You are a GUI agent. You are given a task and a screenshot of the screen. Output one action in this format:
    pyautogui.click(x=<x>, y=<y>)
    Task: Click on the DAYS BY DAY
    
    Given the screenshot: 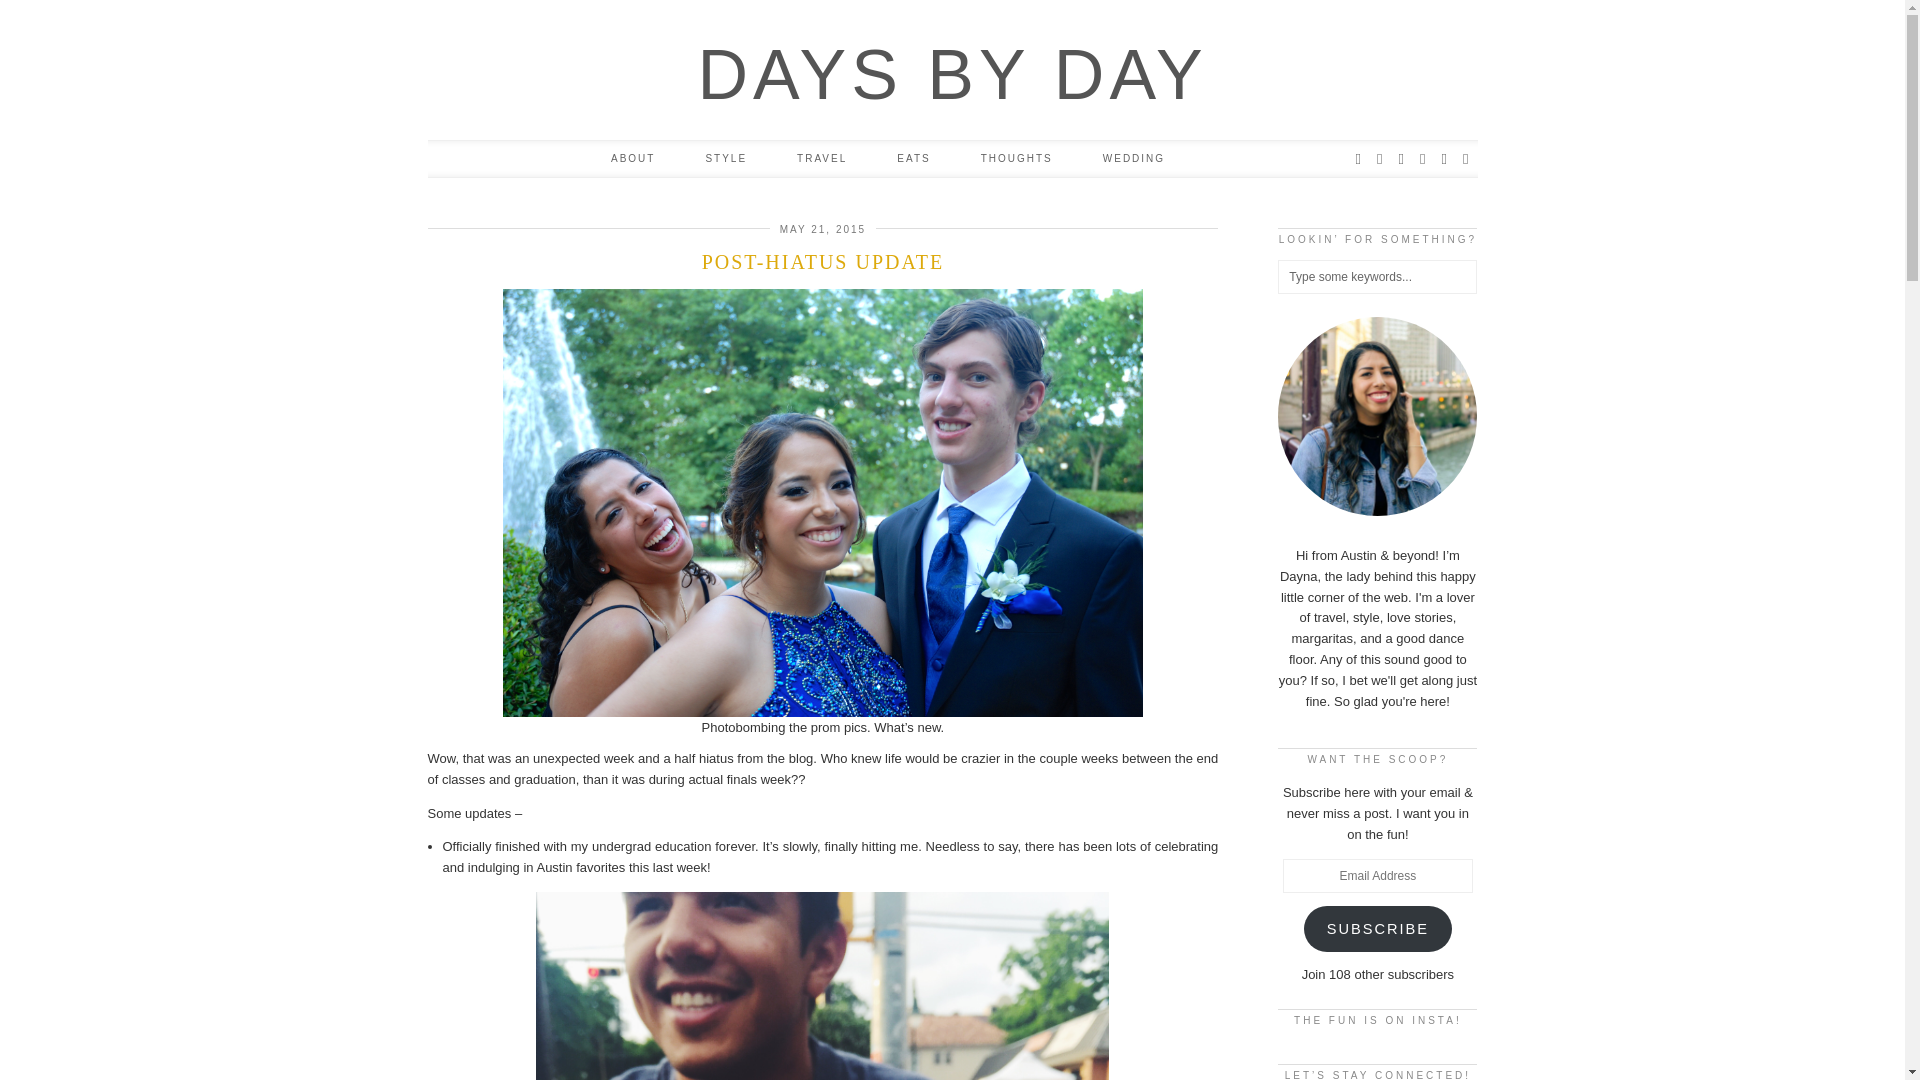 What is the action you would take?
    pyautogui.click(x=952, y=74)
    